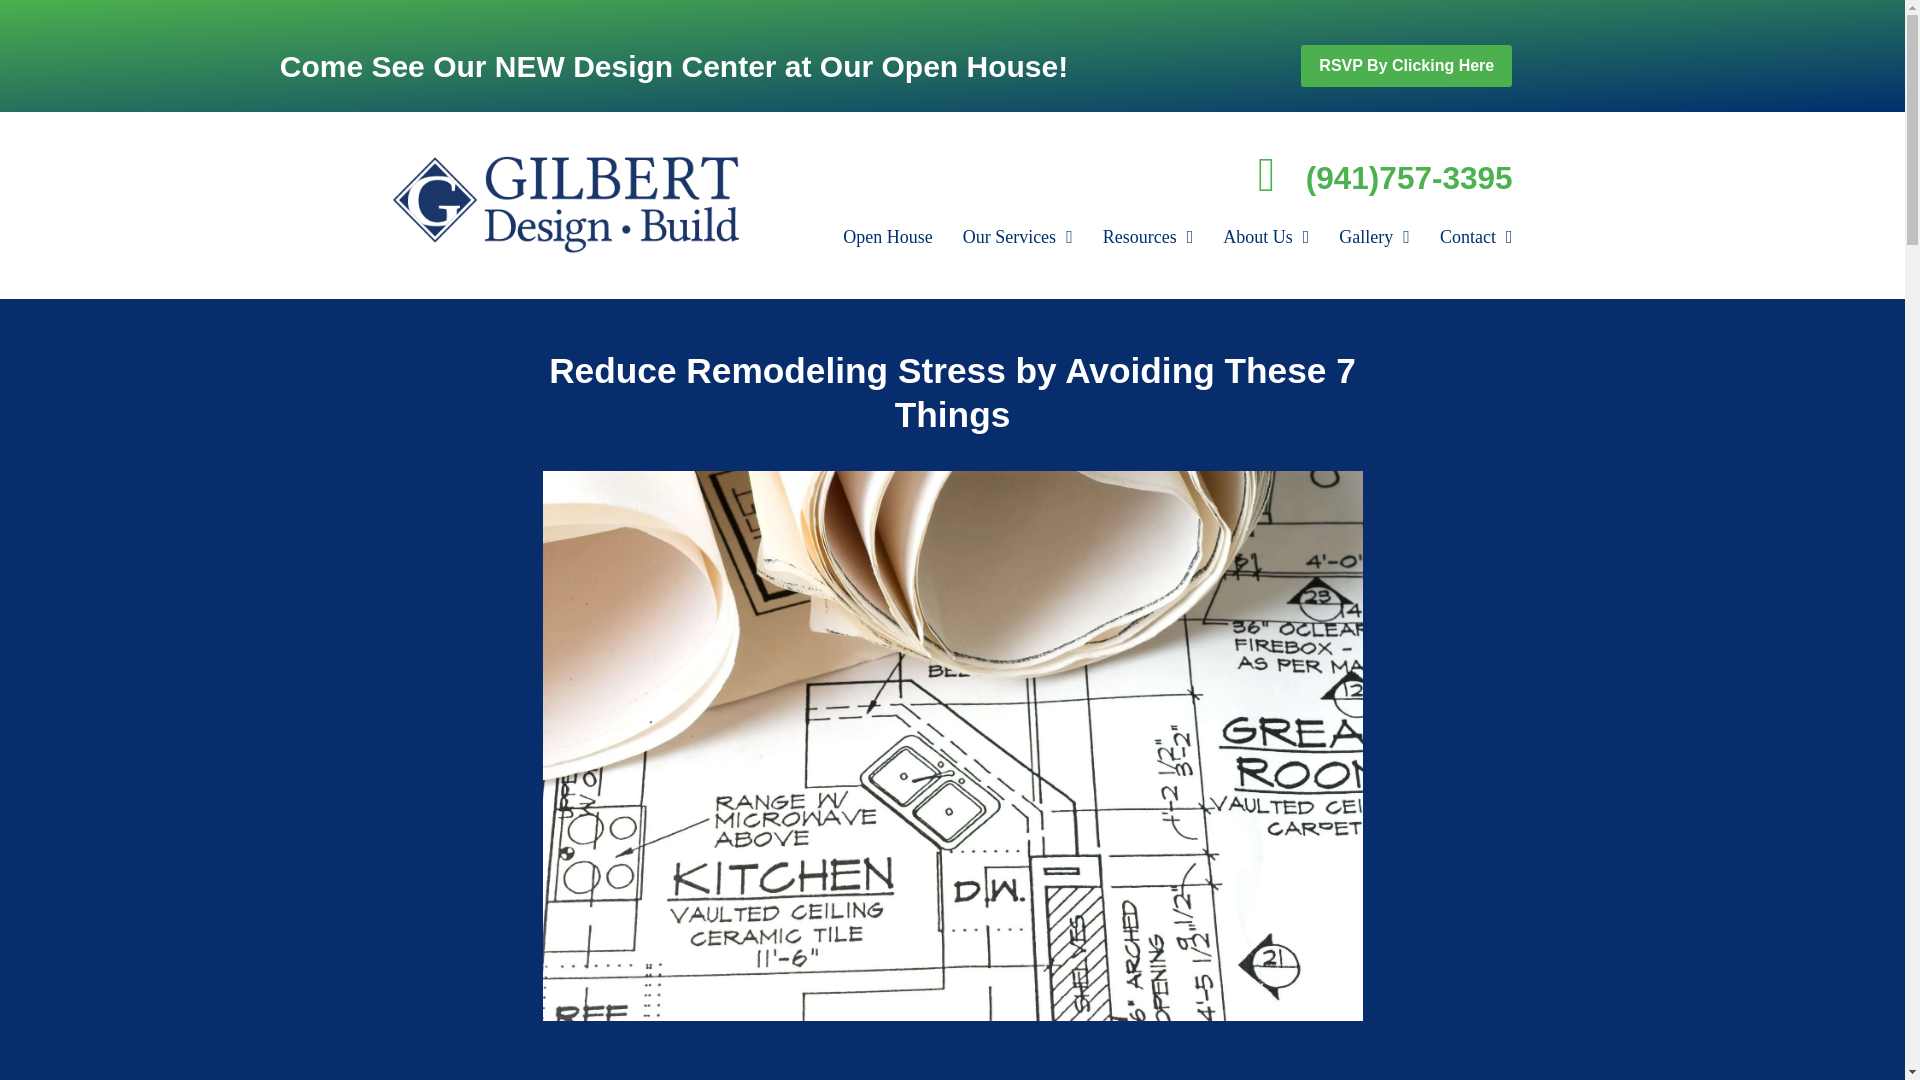 This screenshot has width=1920, height=1080. I want to click on Gallery, so click(1374, 236).